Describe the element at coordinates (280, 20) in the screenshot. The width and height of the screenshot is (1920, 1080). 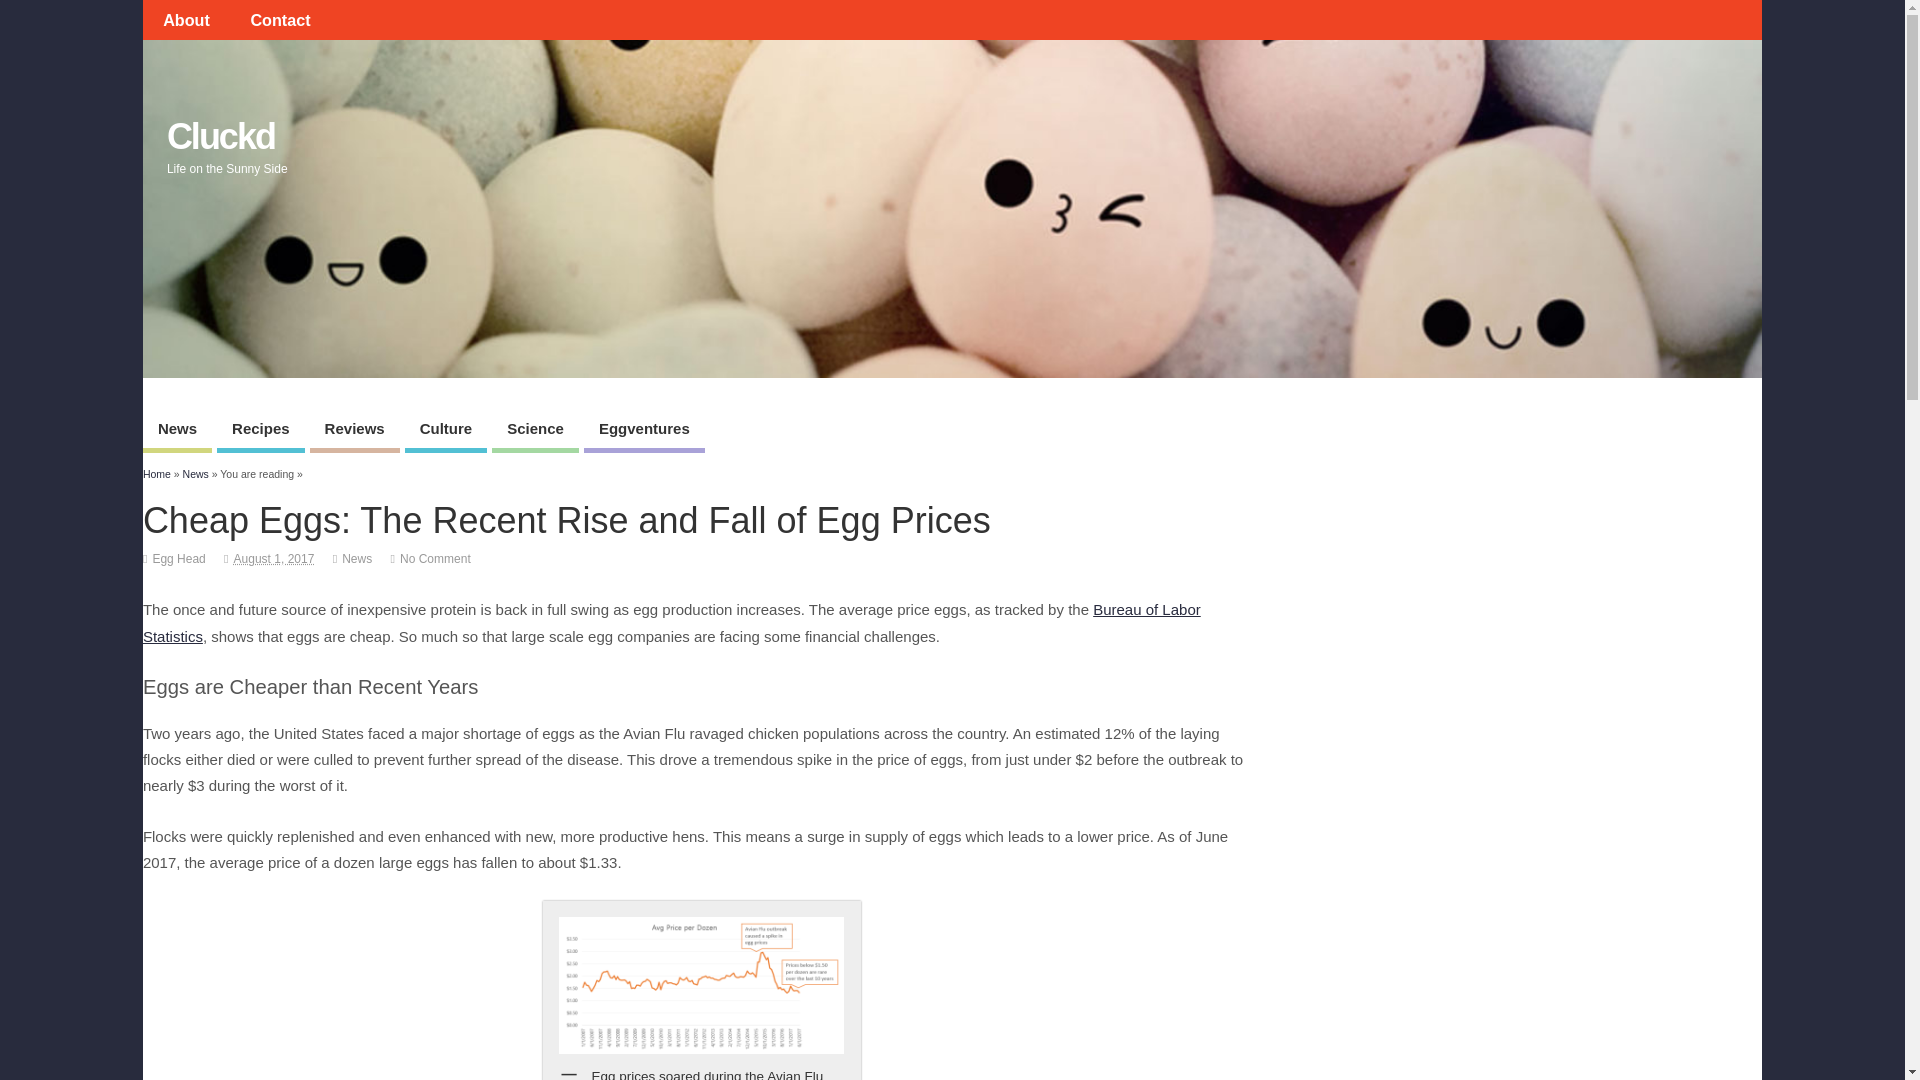
I see `Contact` at that location.